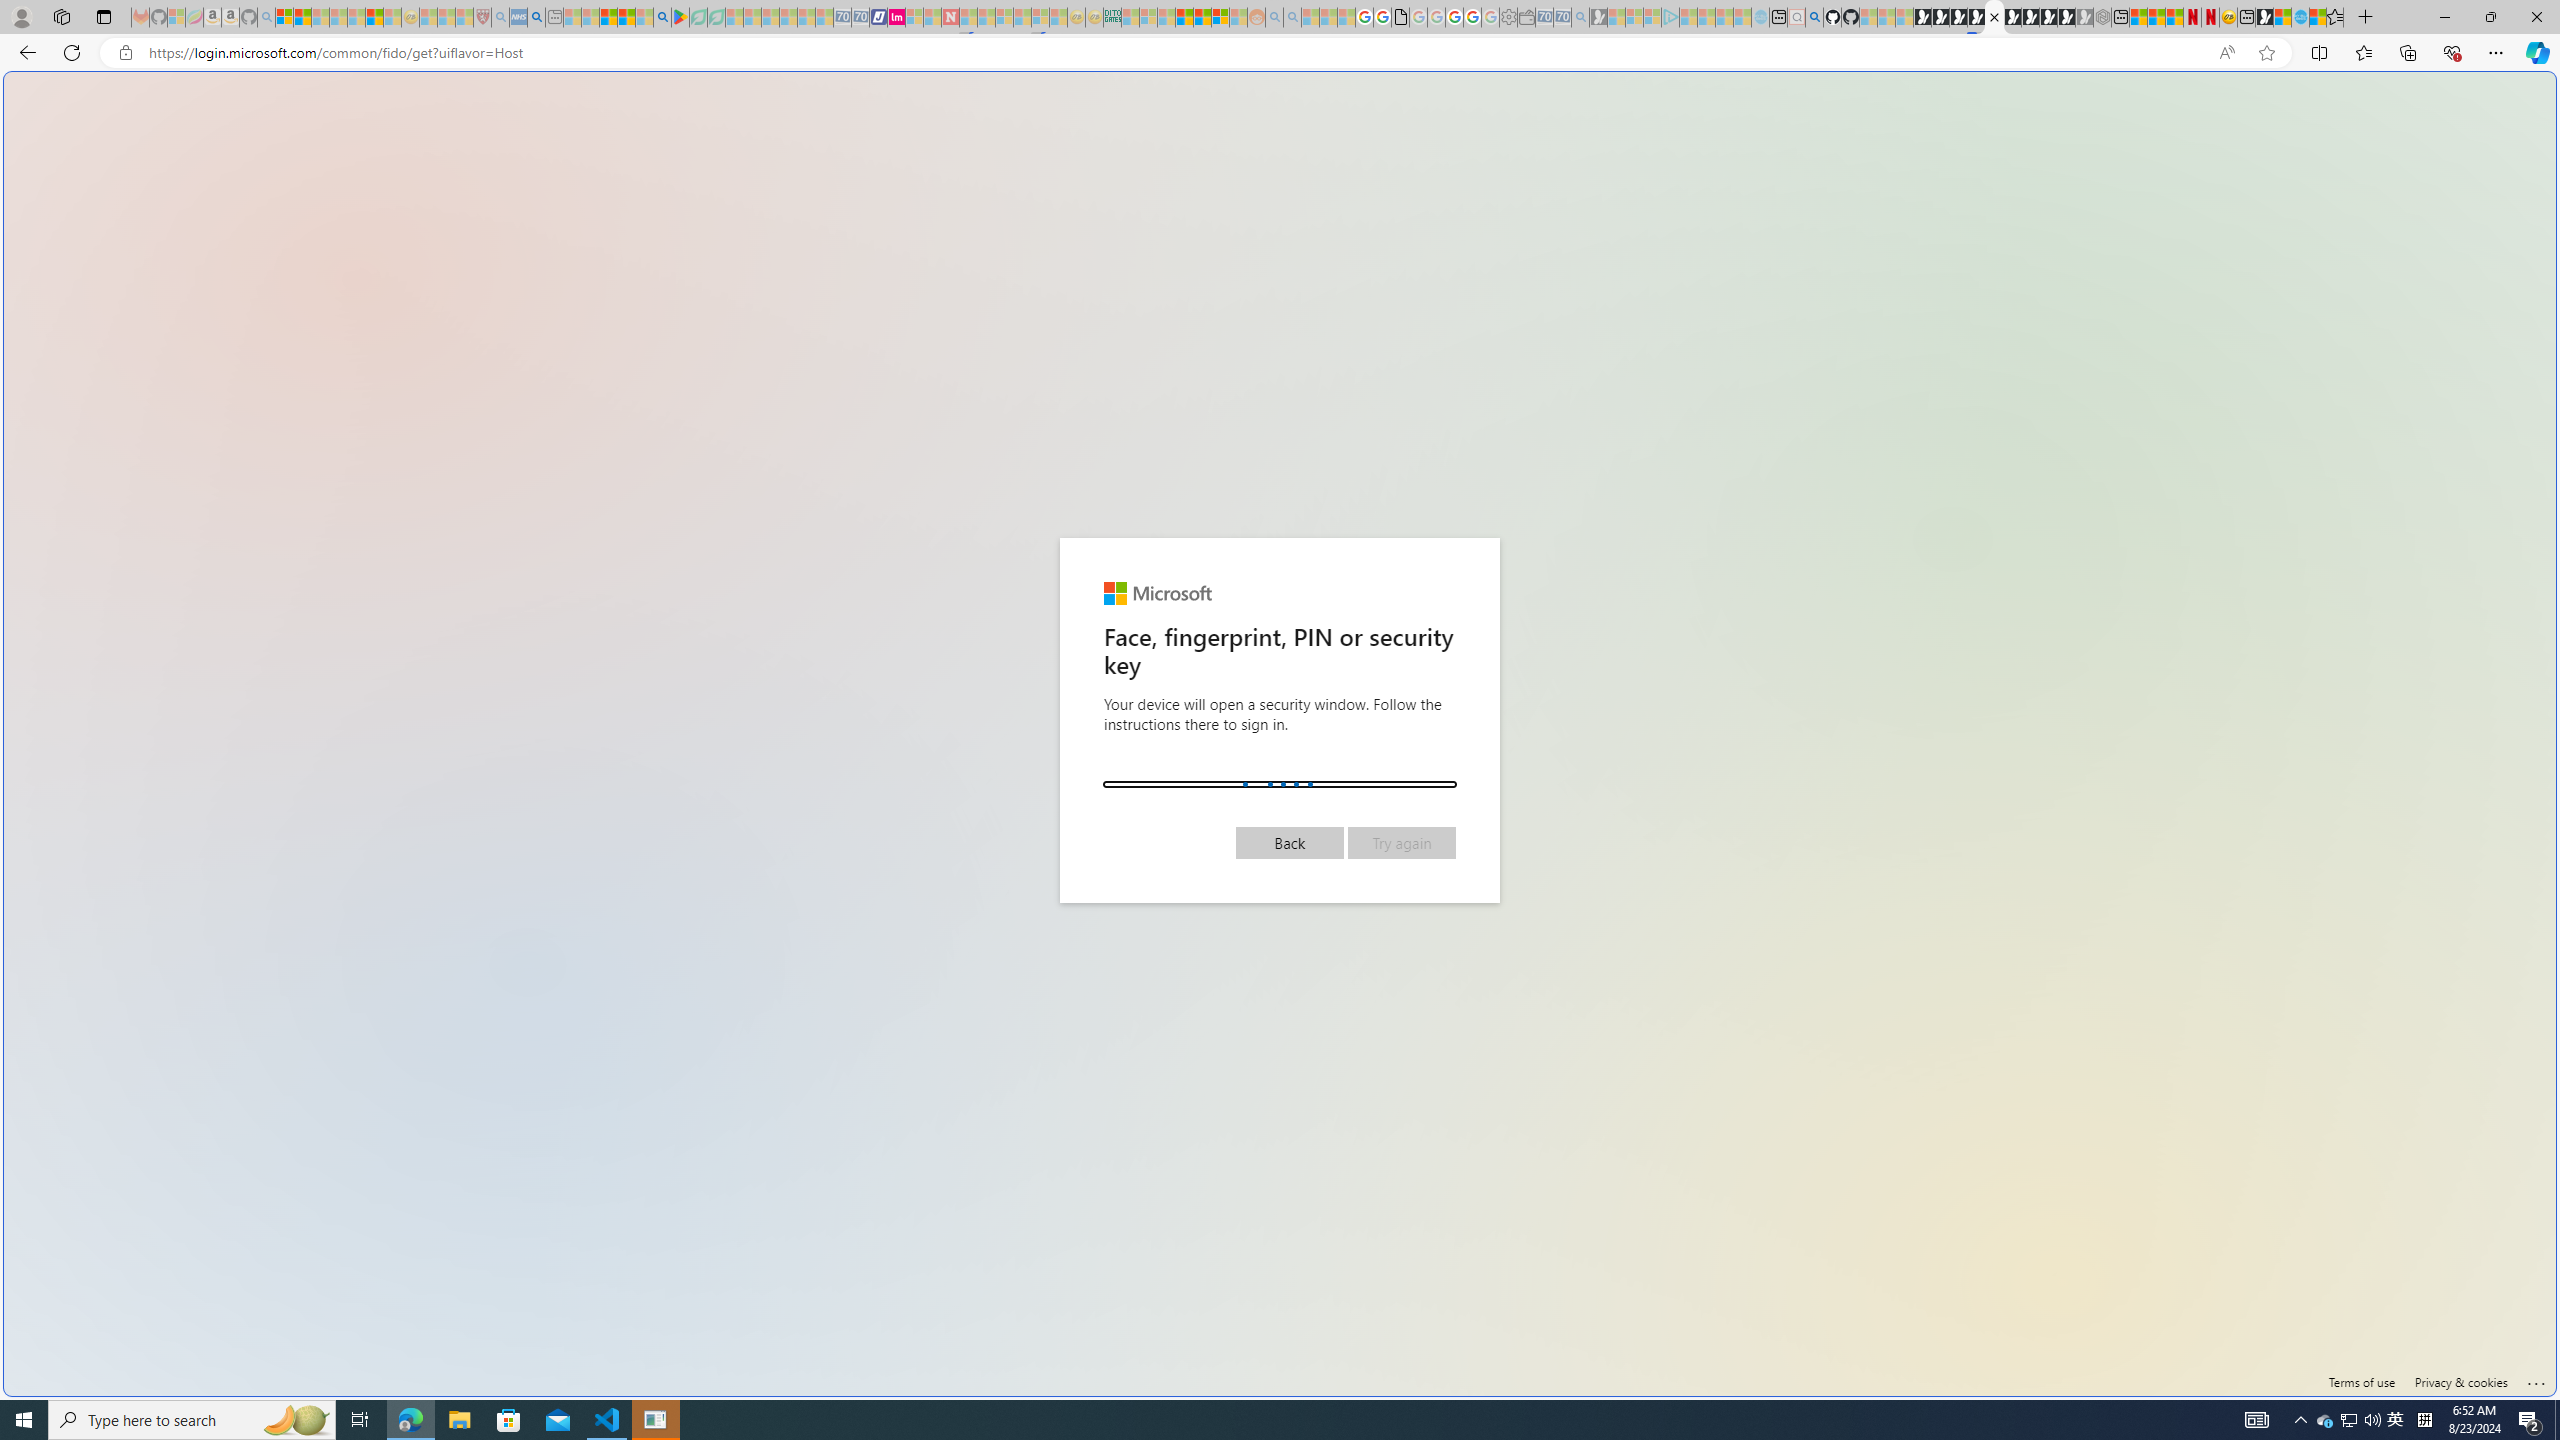 The height and width of the screenshot is (1440, 2560). I want to click on Home | Sky Blue Bikes - Sky Blue Bikes - Sleeping, so click(1761, 17).